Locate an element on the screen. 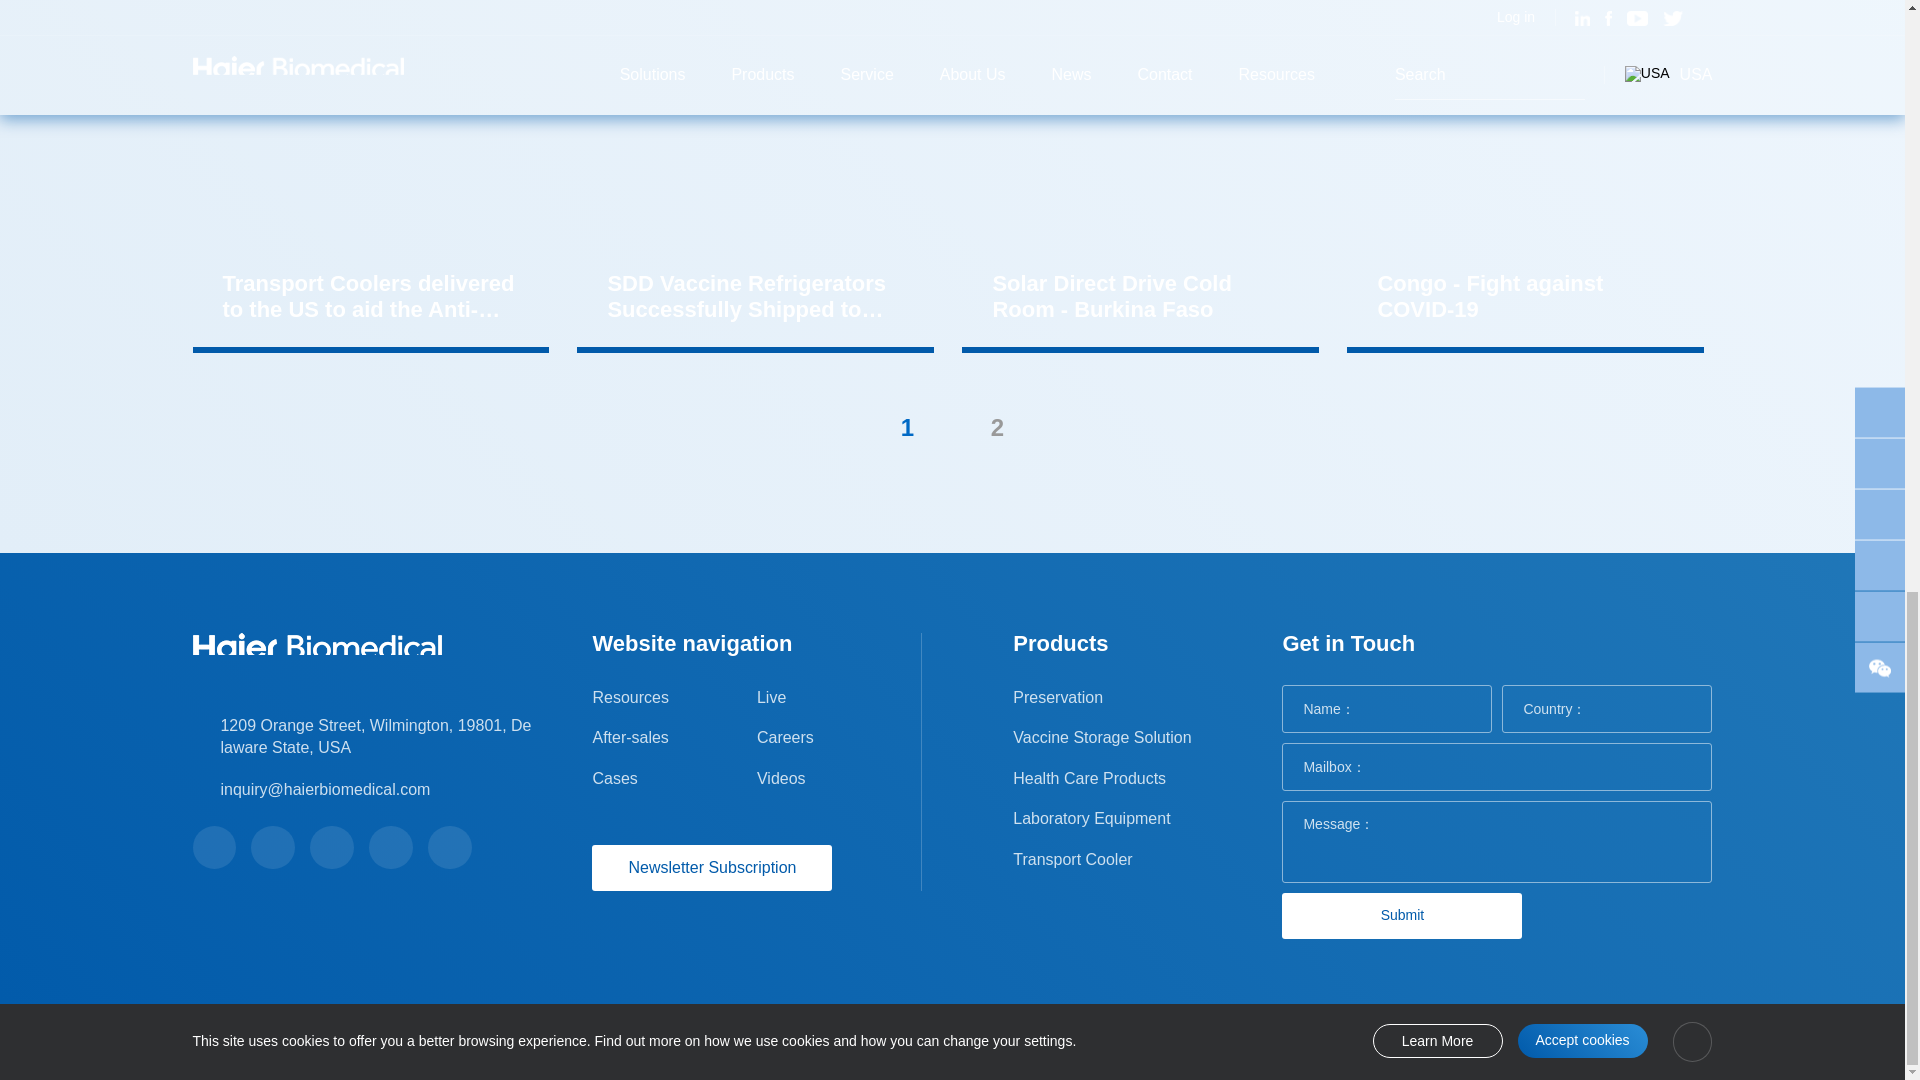  Submit is located at coordinates (1402, 916).